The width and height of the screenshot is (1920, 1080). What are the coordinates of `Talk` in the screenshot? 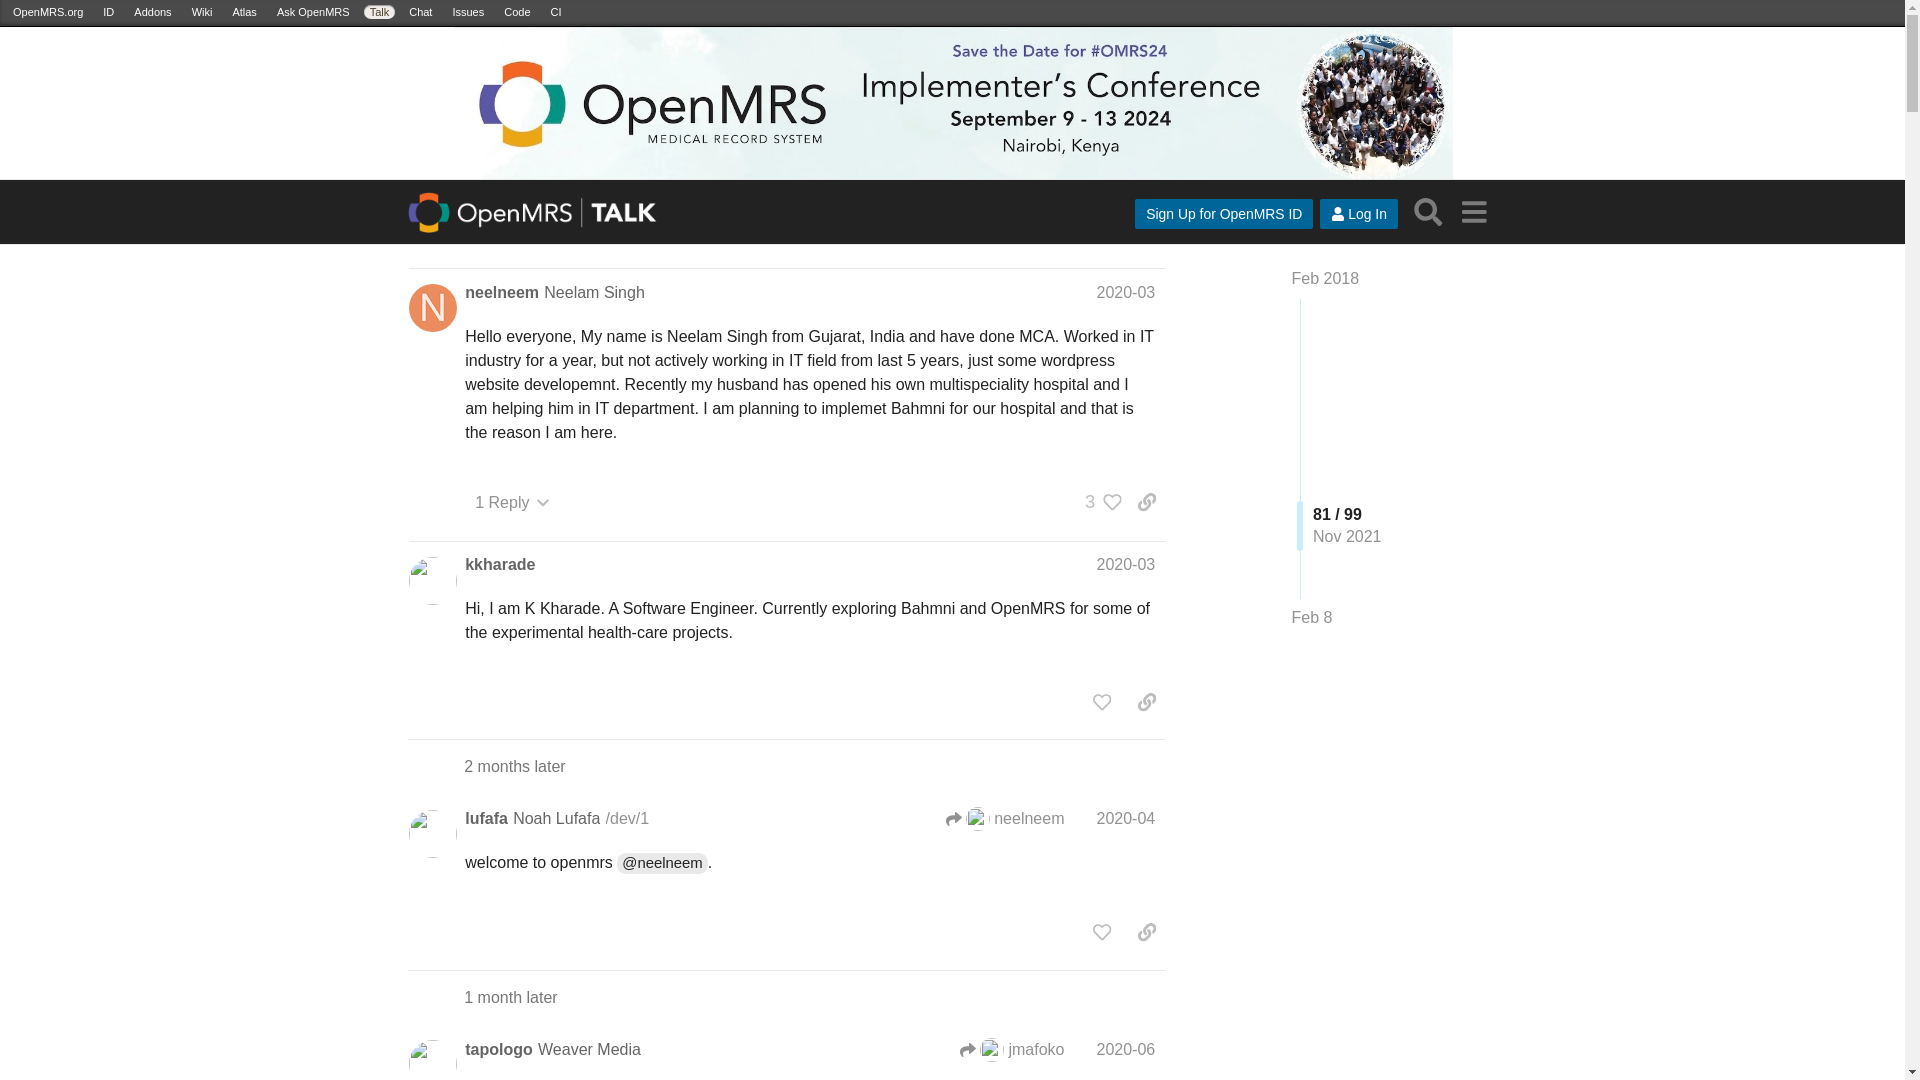 It's located at (380, 12).